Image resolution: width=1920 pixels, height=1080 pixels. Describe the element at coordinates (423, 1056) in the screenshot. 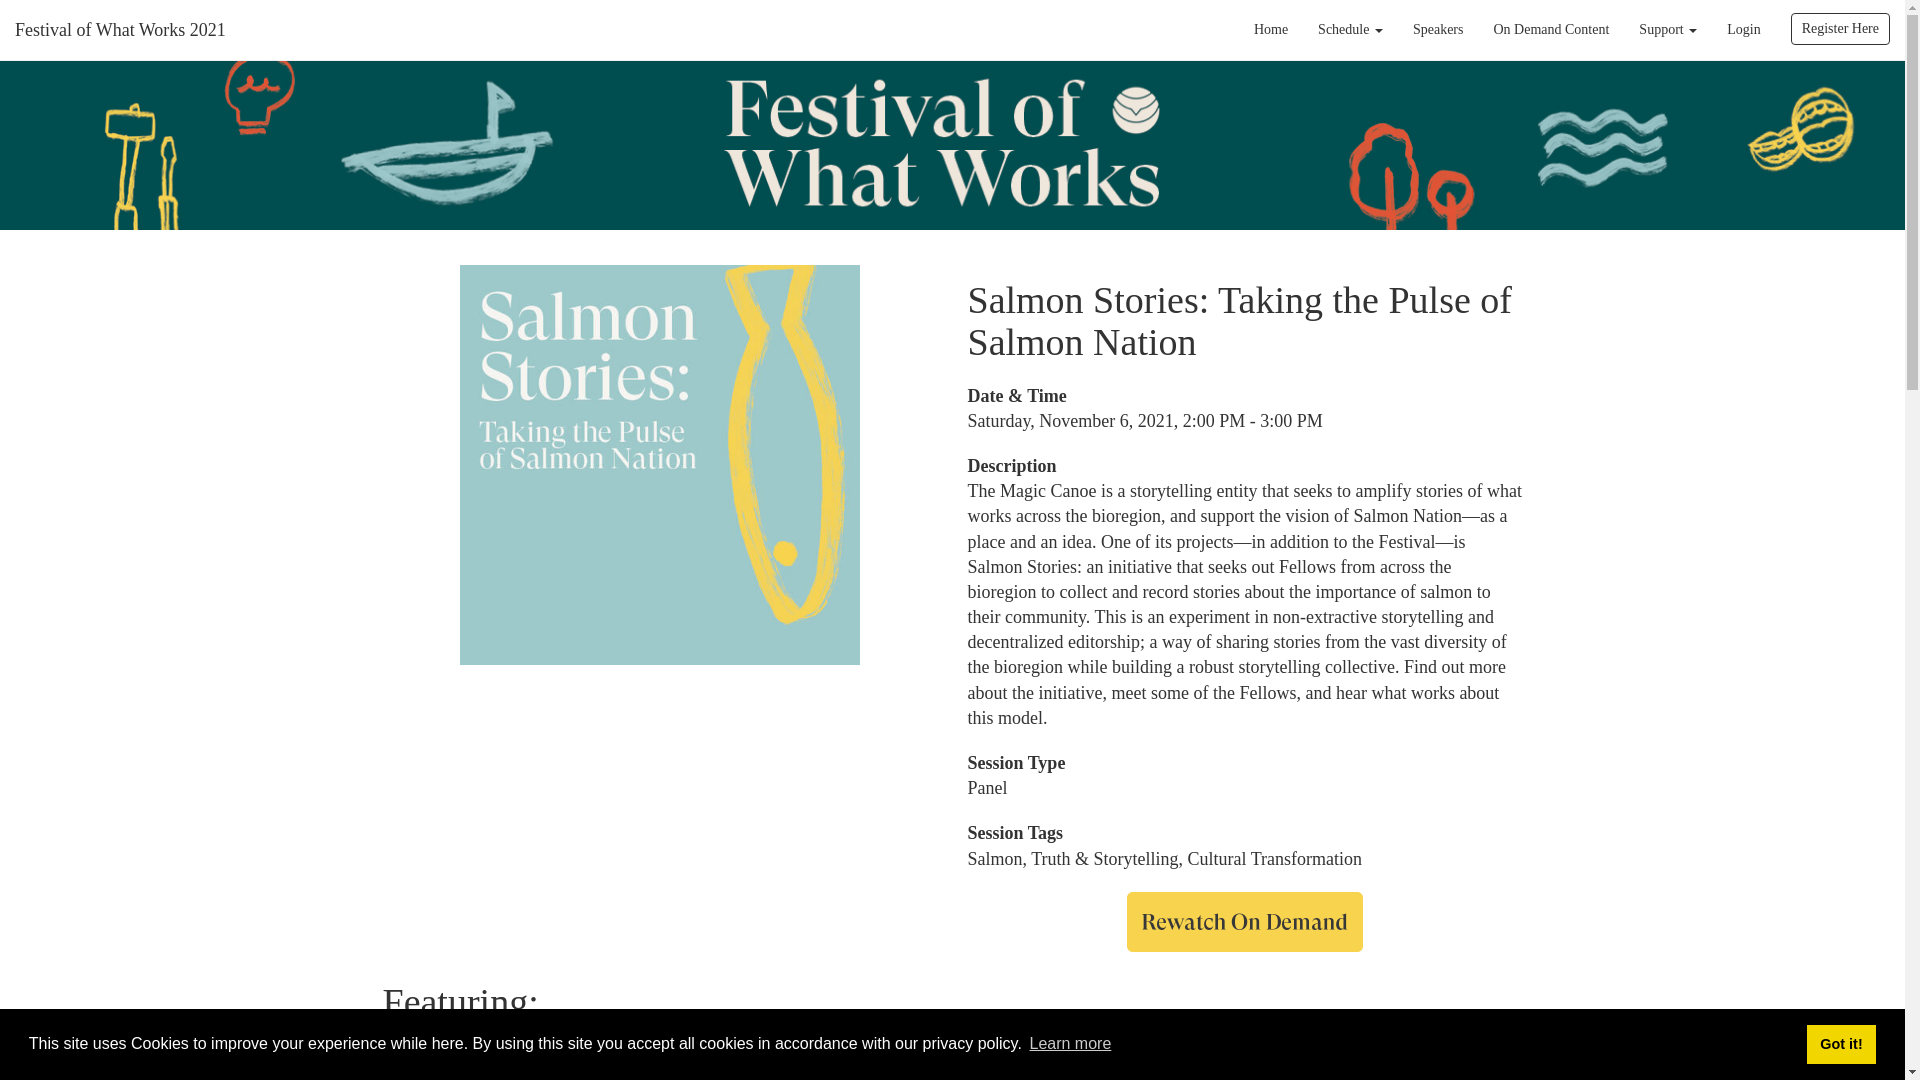

I see `Kyle Baker` at that location.